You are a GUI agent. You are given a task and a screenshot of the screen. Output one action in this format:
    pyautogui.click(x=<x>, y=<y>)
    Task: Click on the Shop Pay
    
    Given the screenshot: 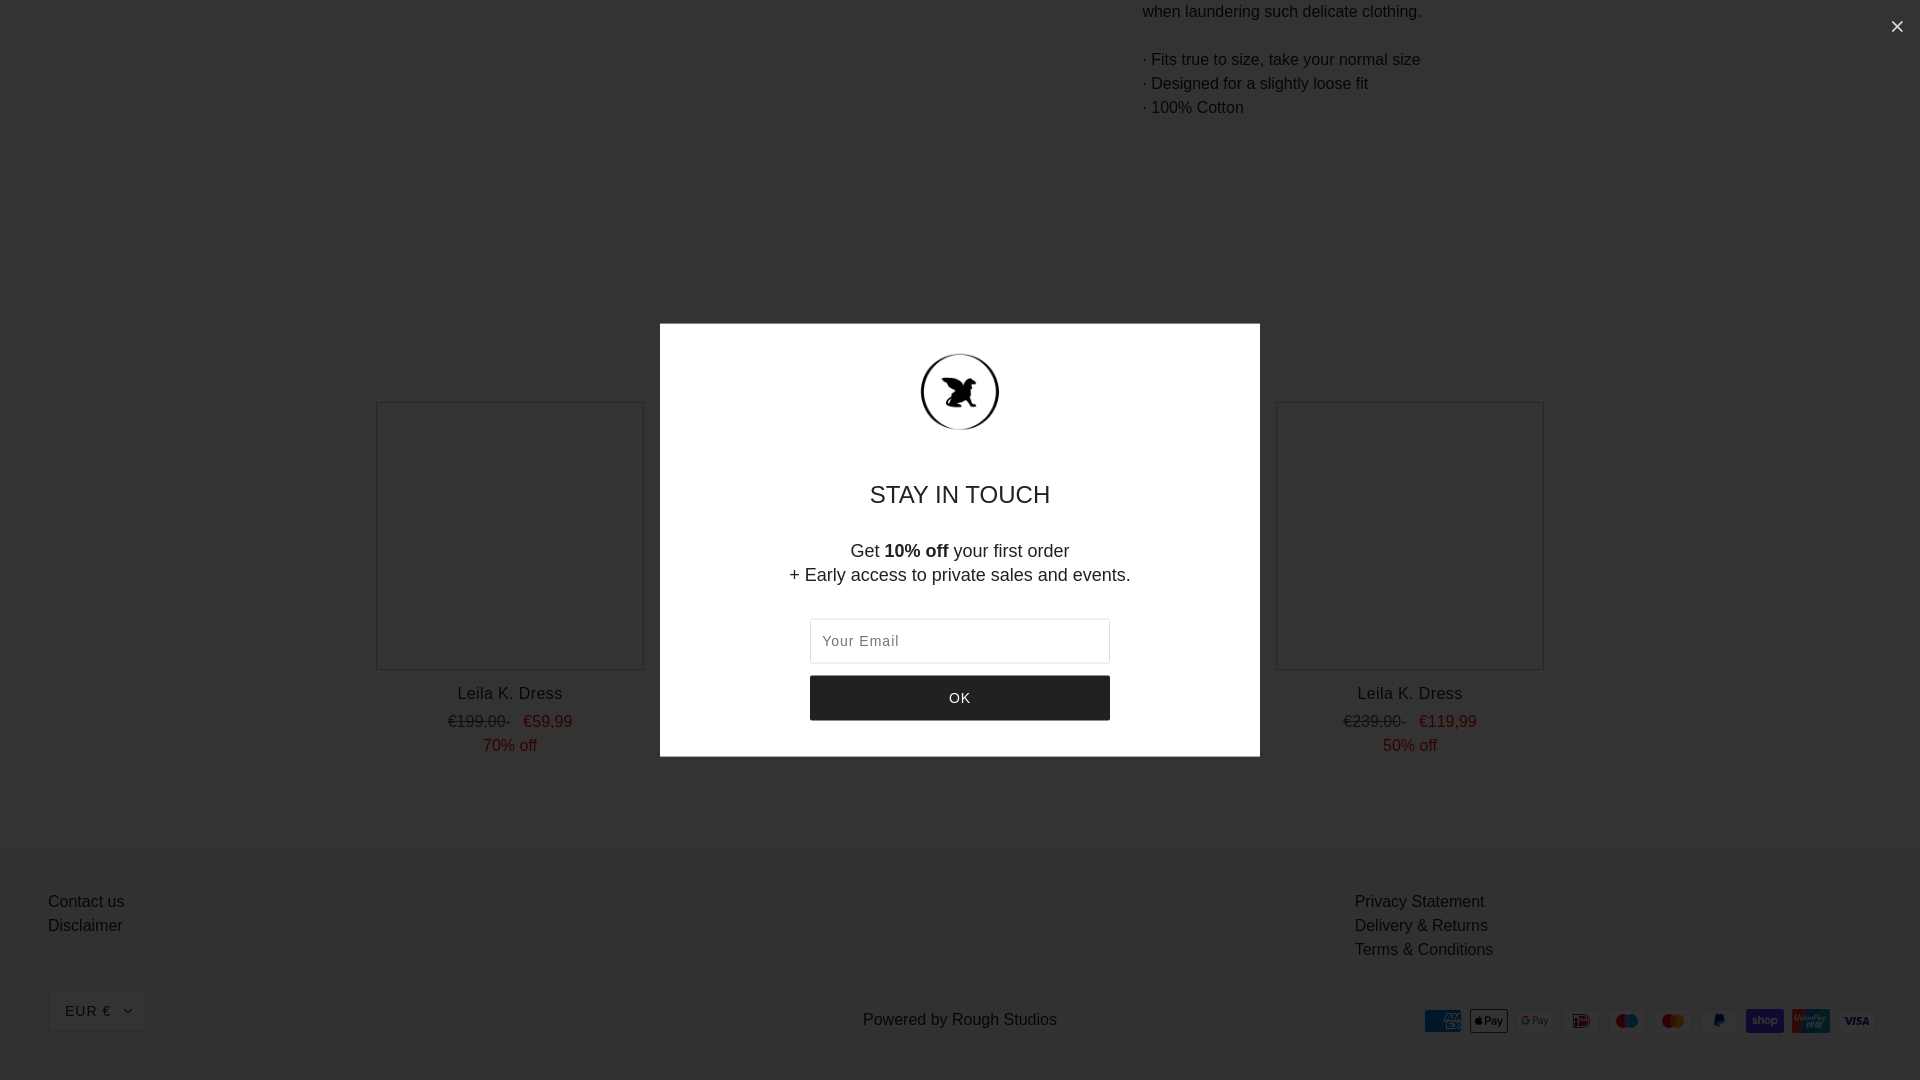 What is the action you would take?
    pyautogui.click(x=1764, y=1020)
    